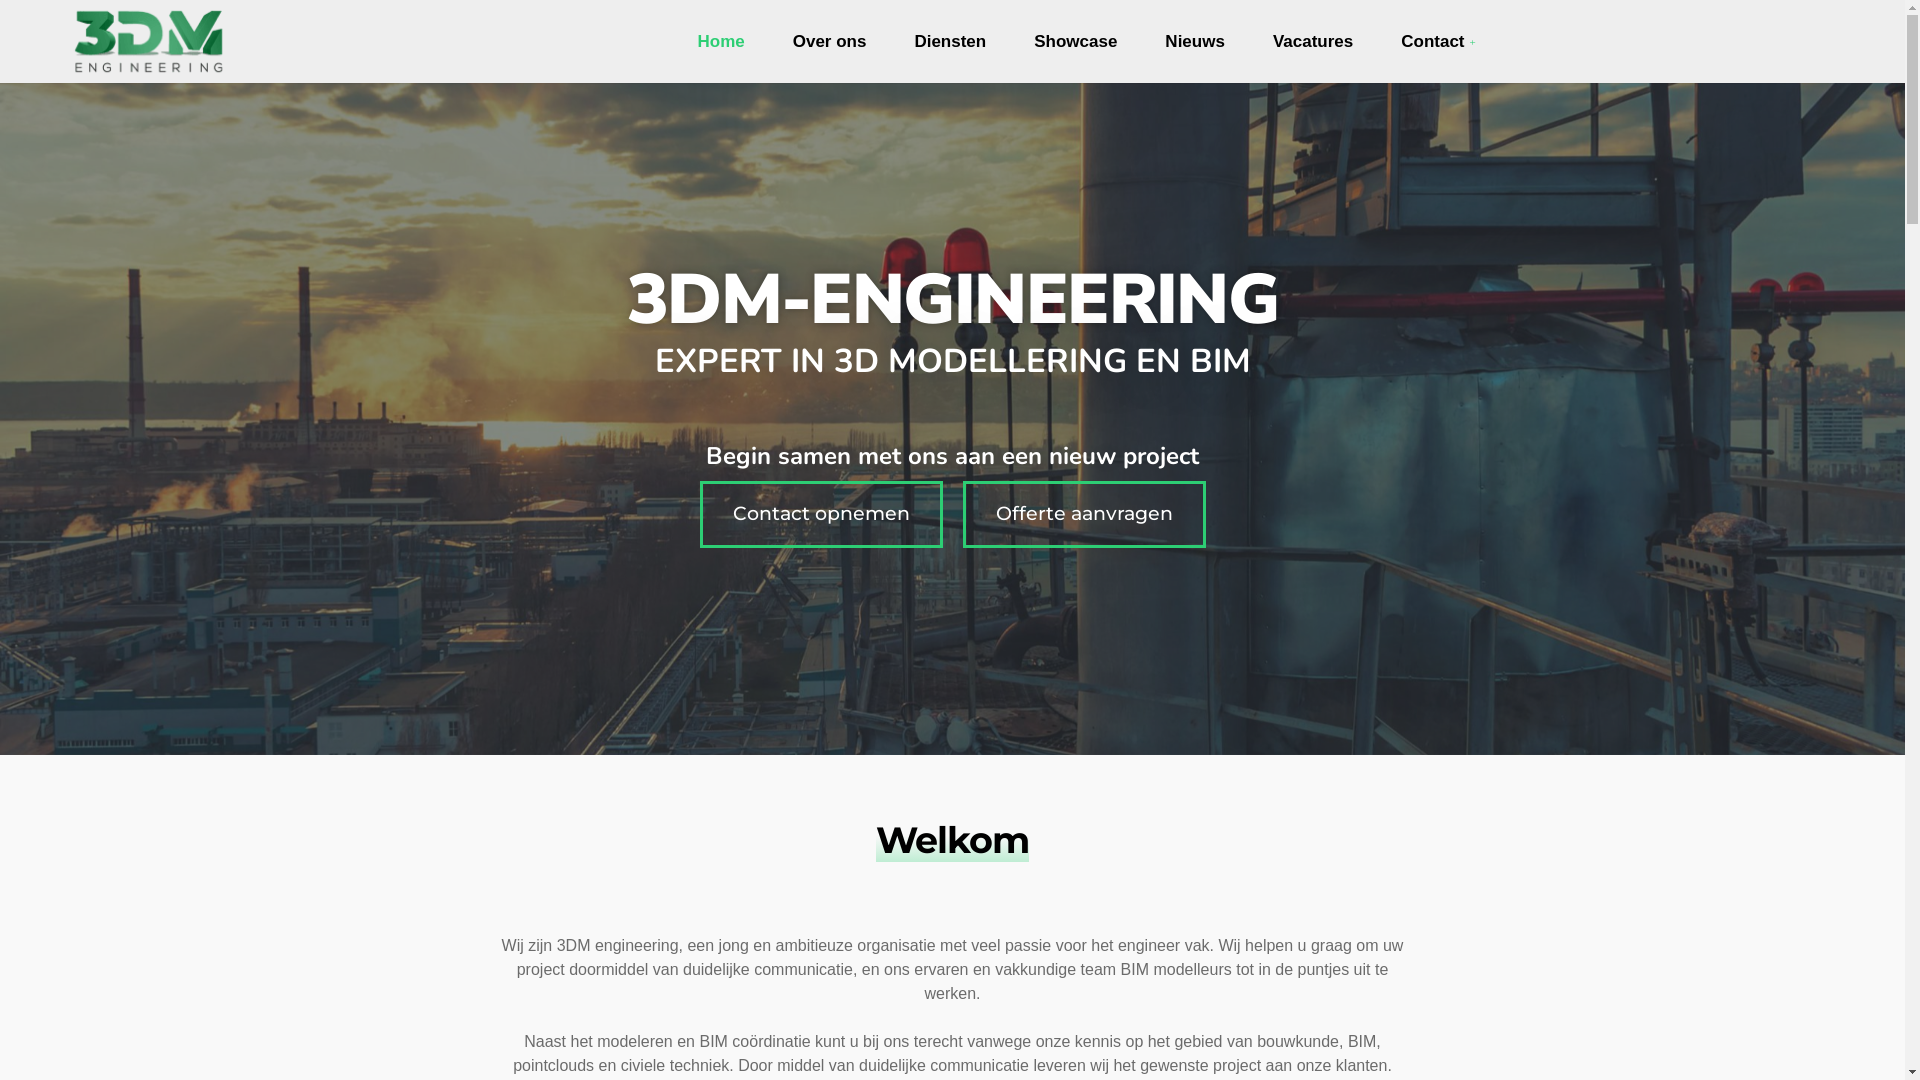  What do you see at coordinates (1084, 514) in the screenshot?
I see `Offerte aanvragen` at bounding box center [1084, 514].